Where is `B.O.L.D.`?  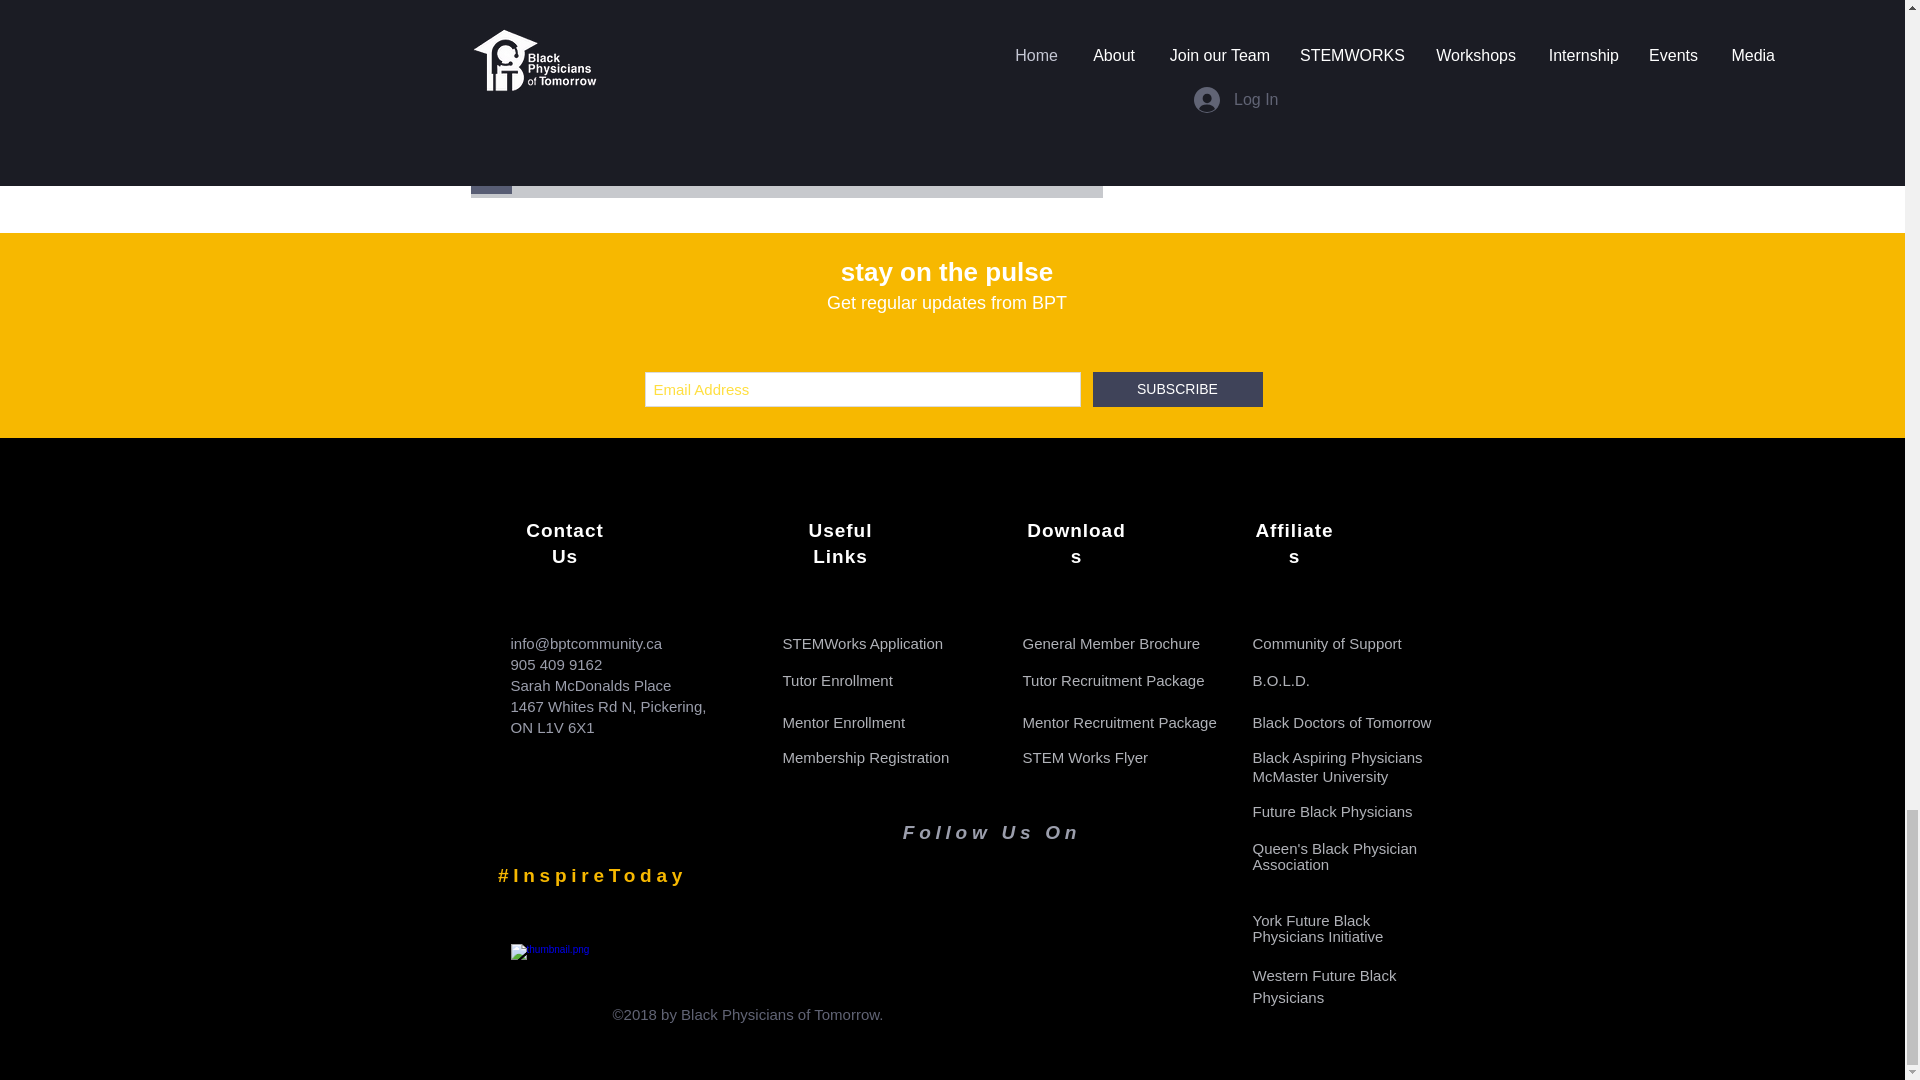 B.O.L.D. is located at coordinates (1280, 680).